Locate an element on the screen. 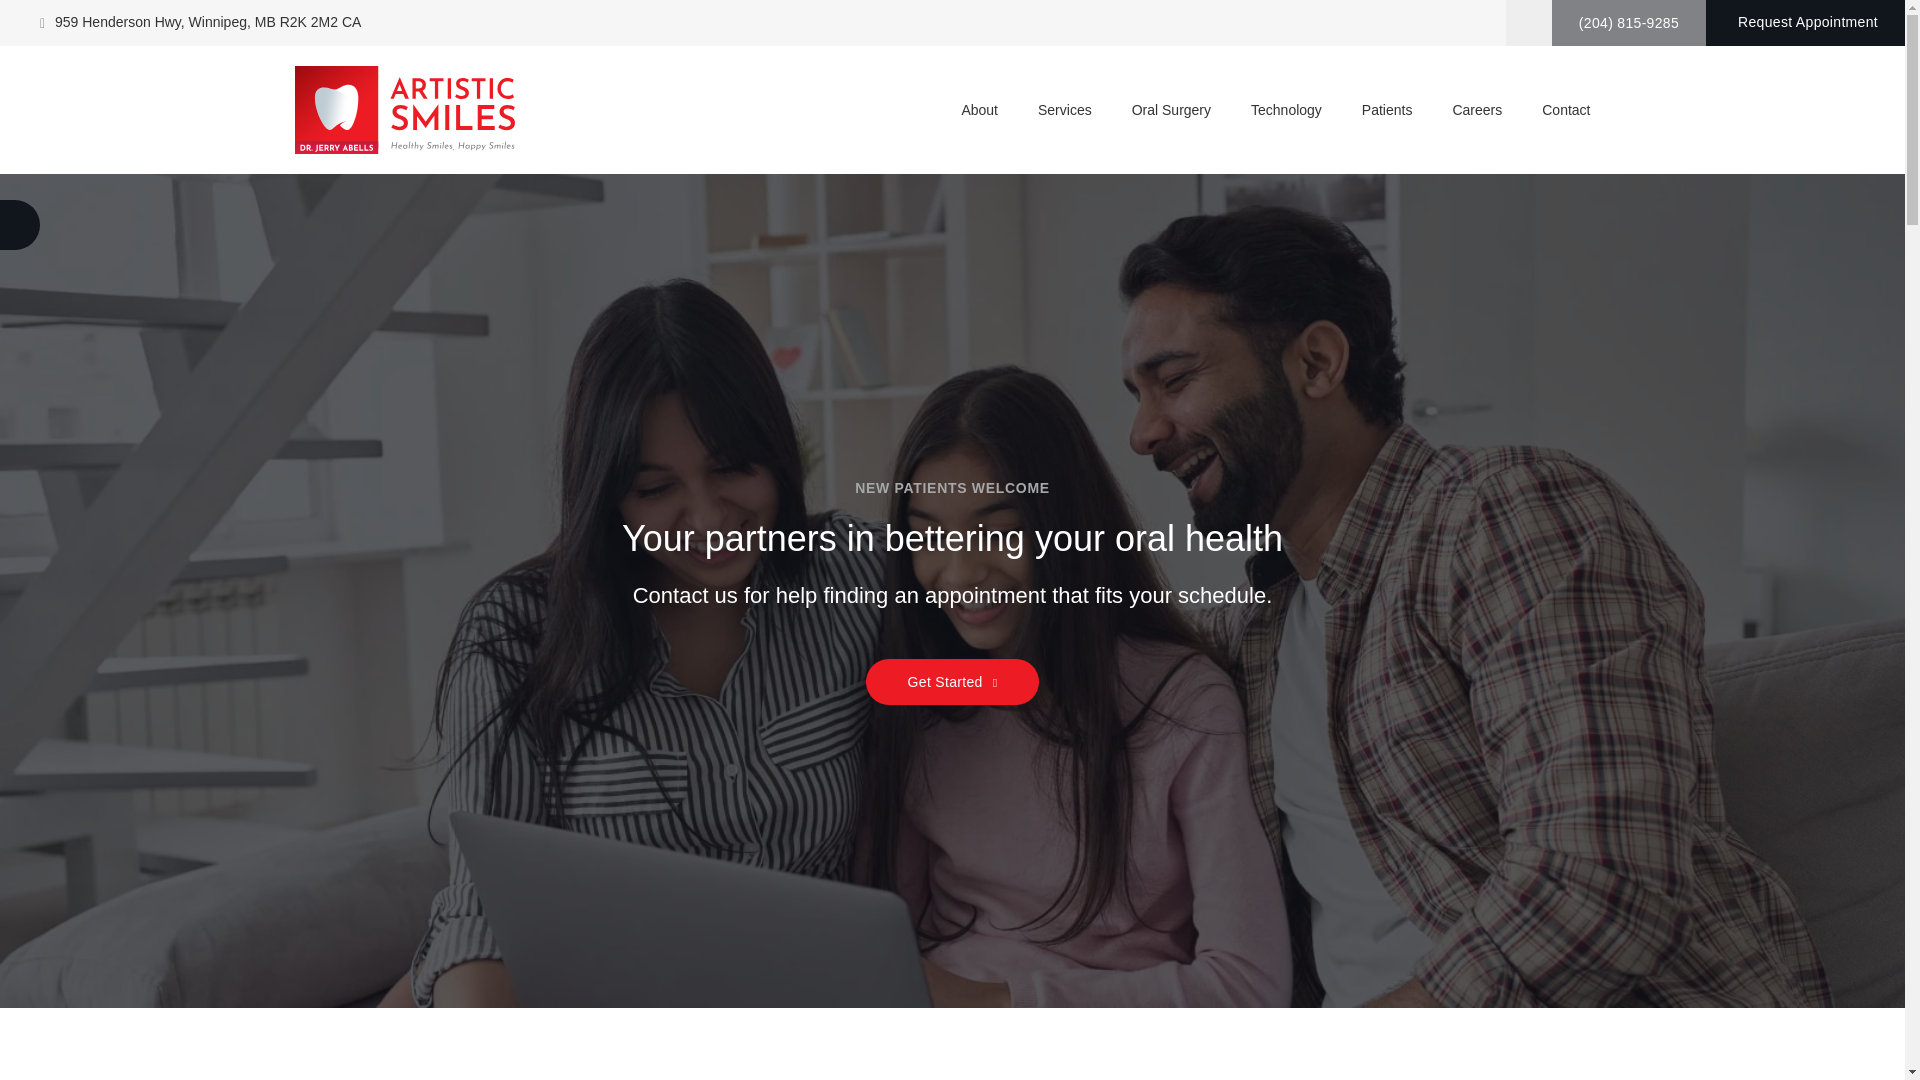  (204) 815-9285 is located at coordinates (1629, 23).